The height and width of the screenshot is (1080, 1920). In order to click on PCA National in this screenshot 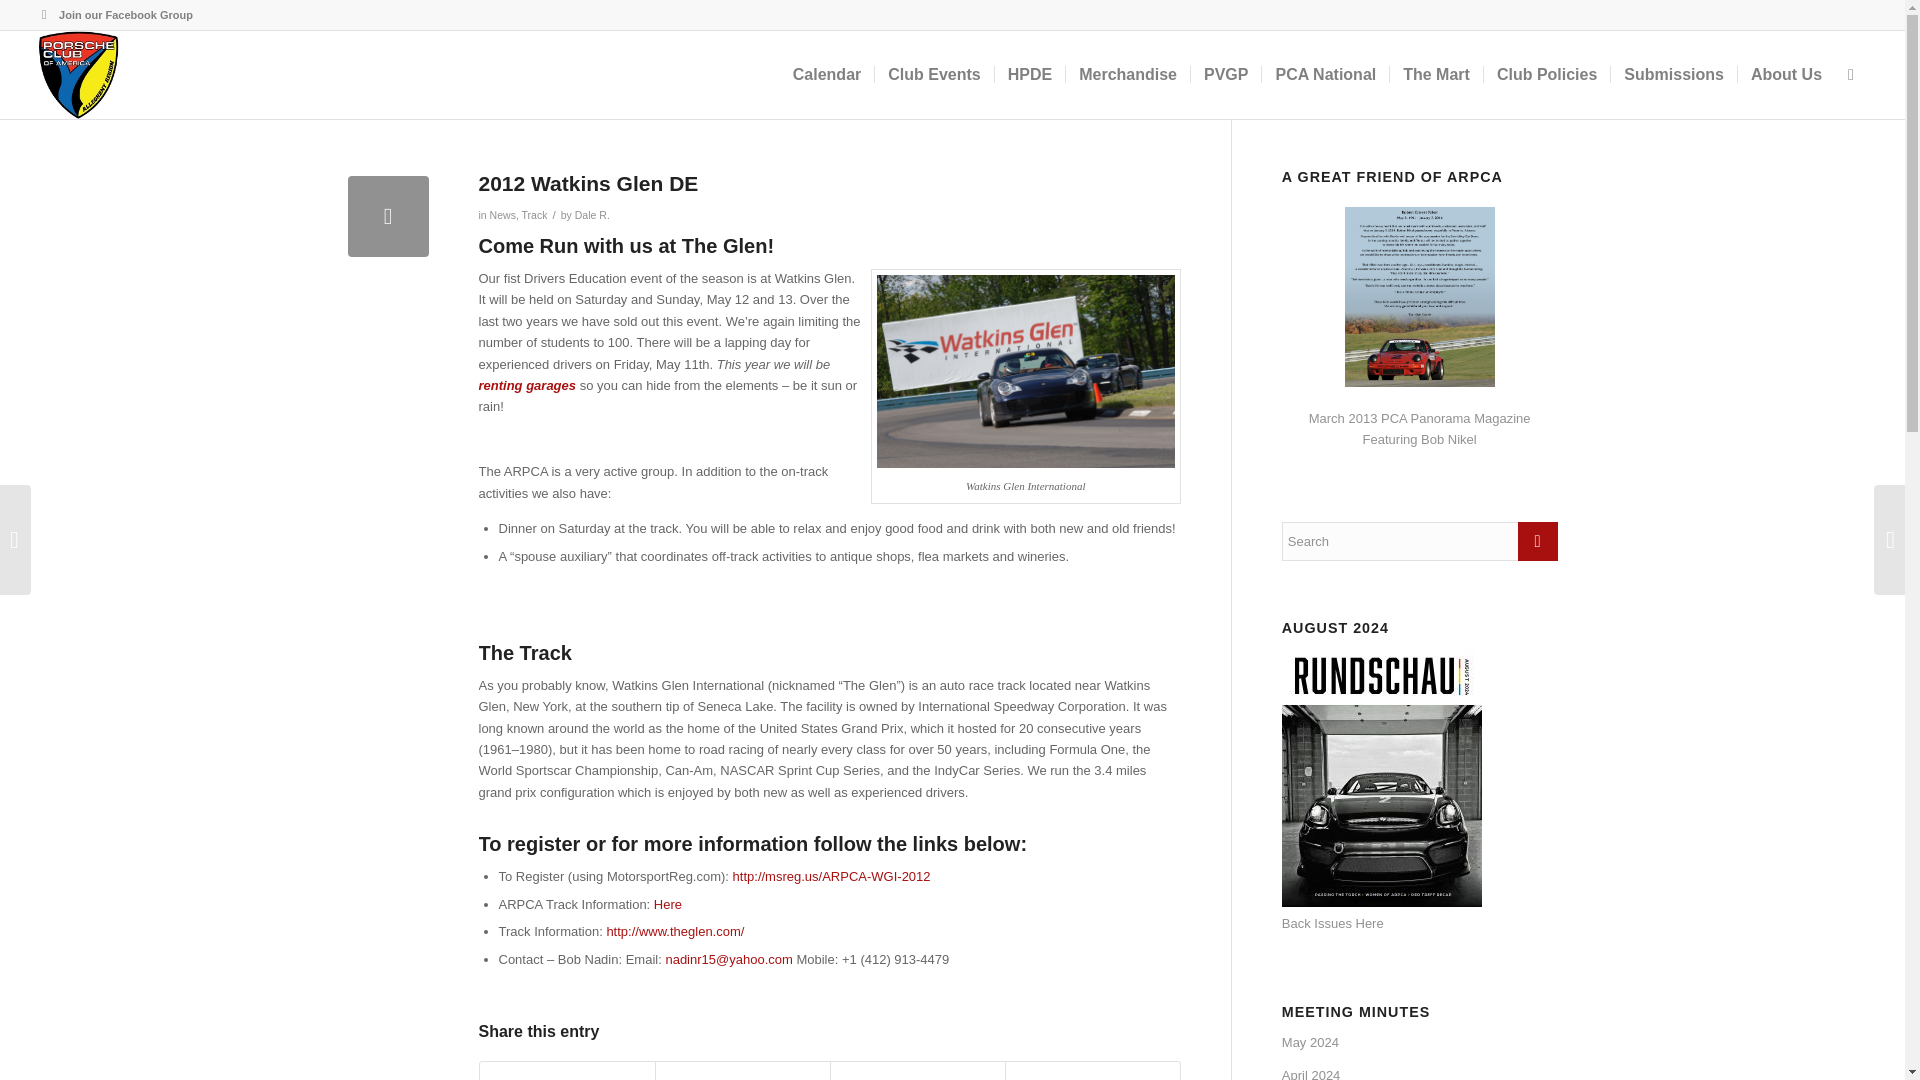, I will do `click(1324, 74)`.